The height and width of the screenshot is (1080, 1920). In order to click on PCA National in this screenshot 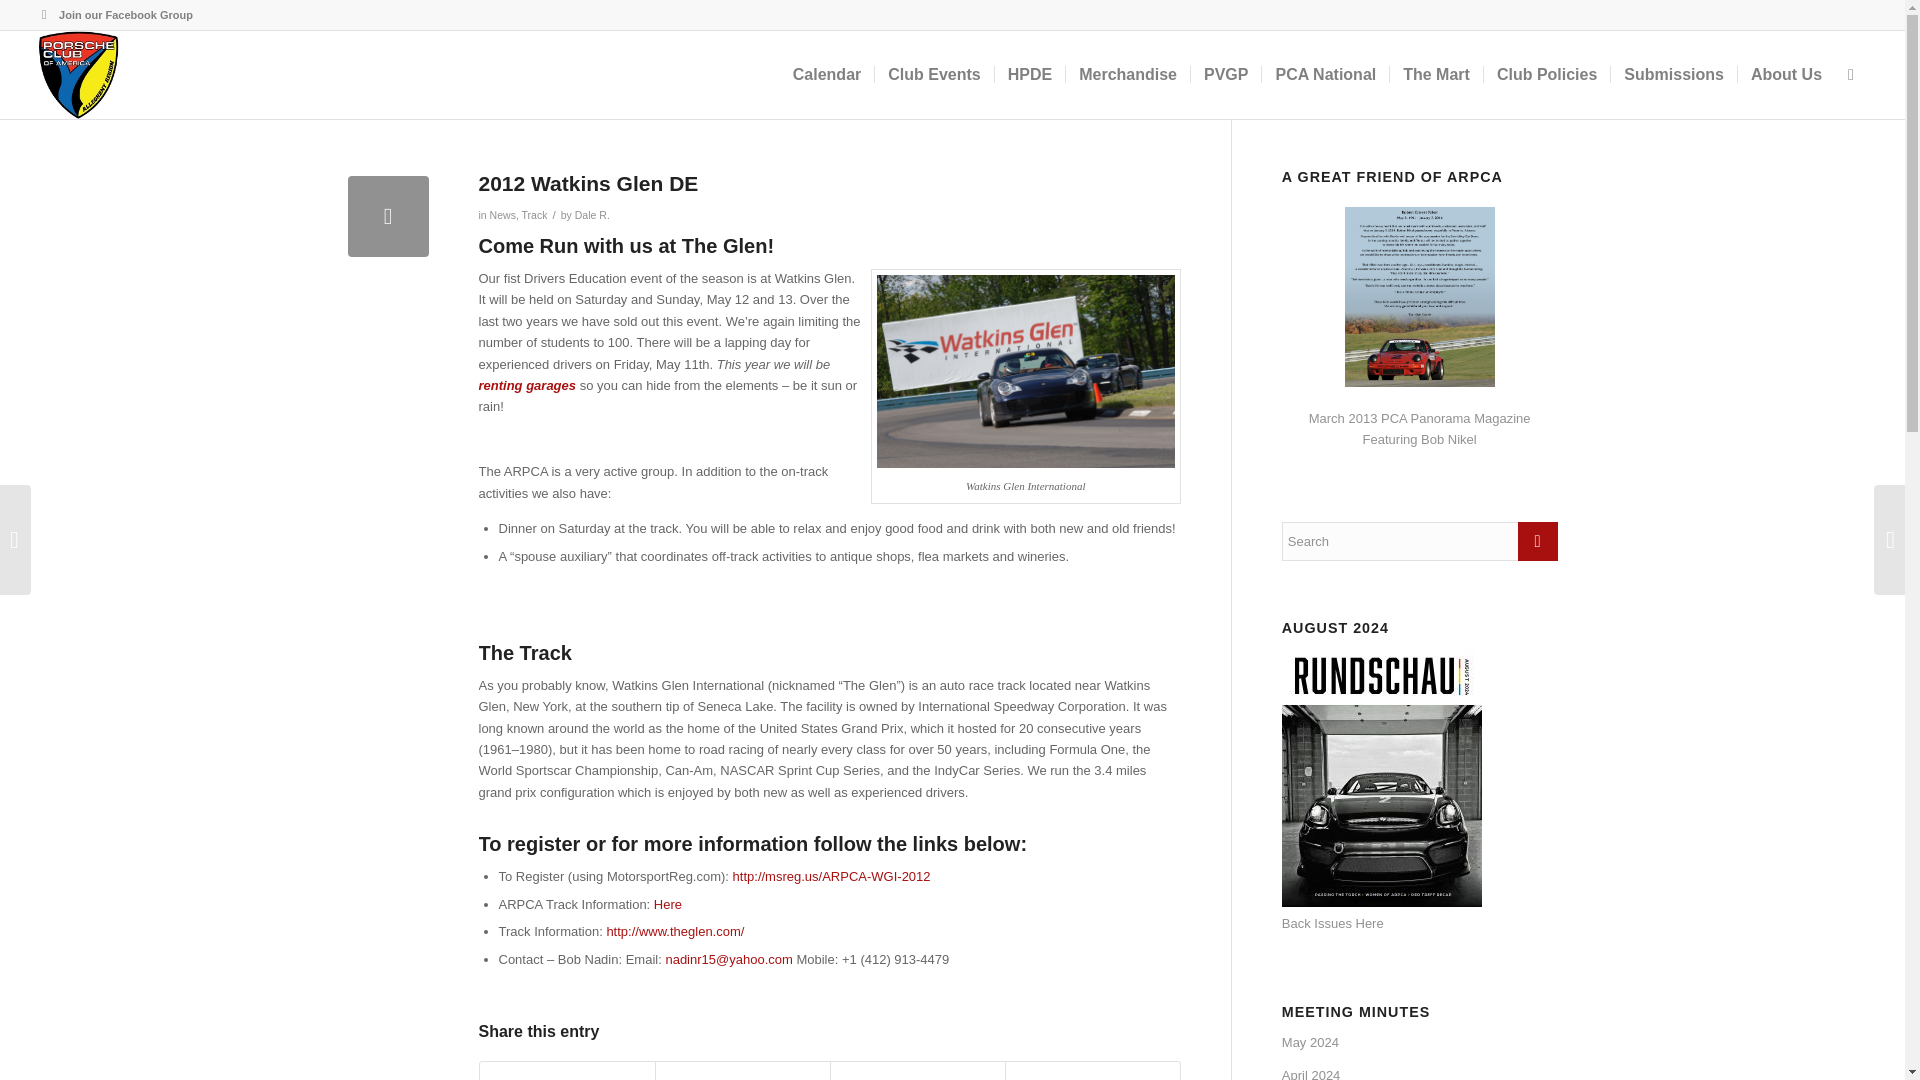, I will do `click(1324, 74)`.